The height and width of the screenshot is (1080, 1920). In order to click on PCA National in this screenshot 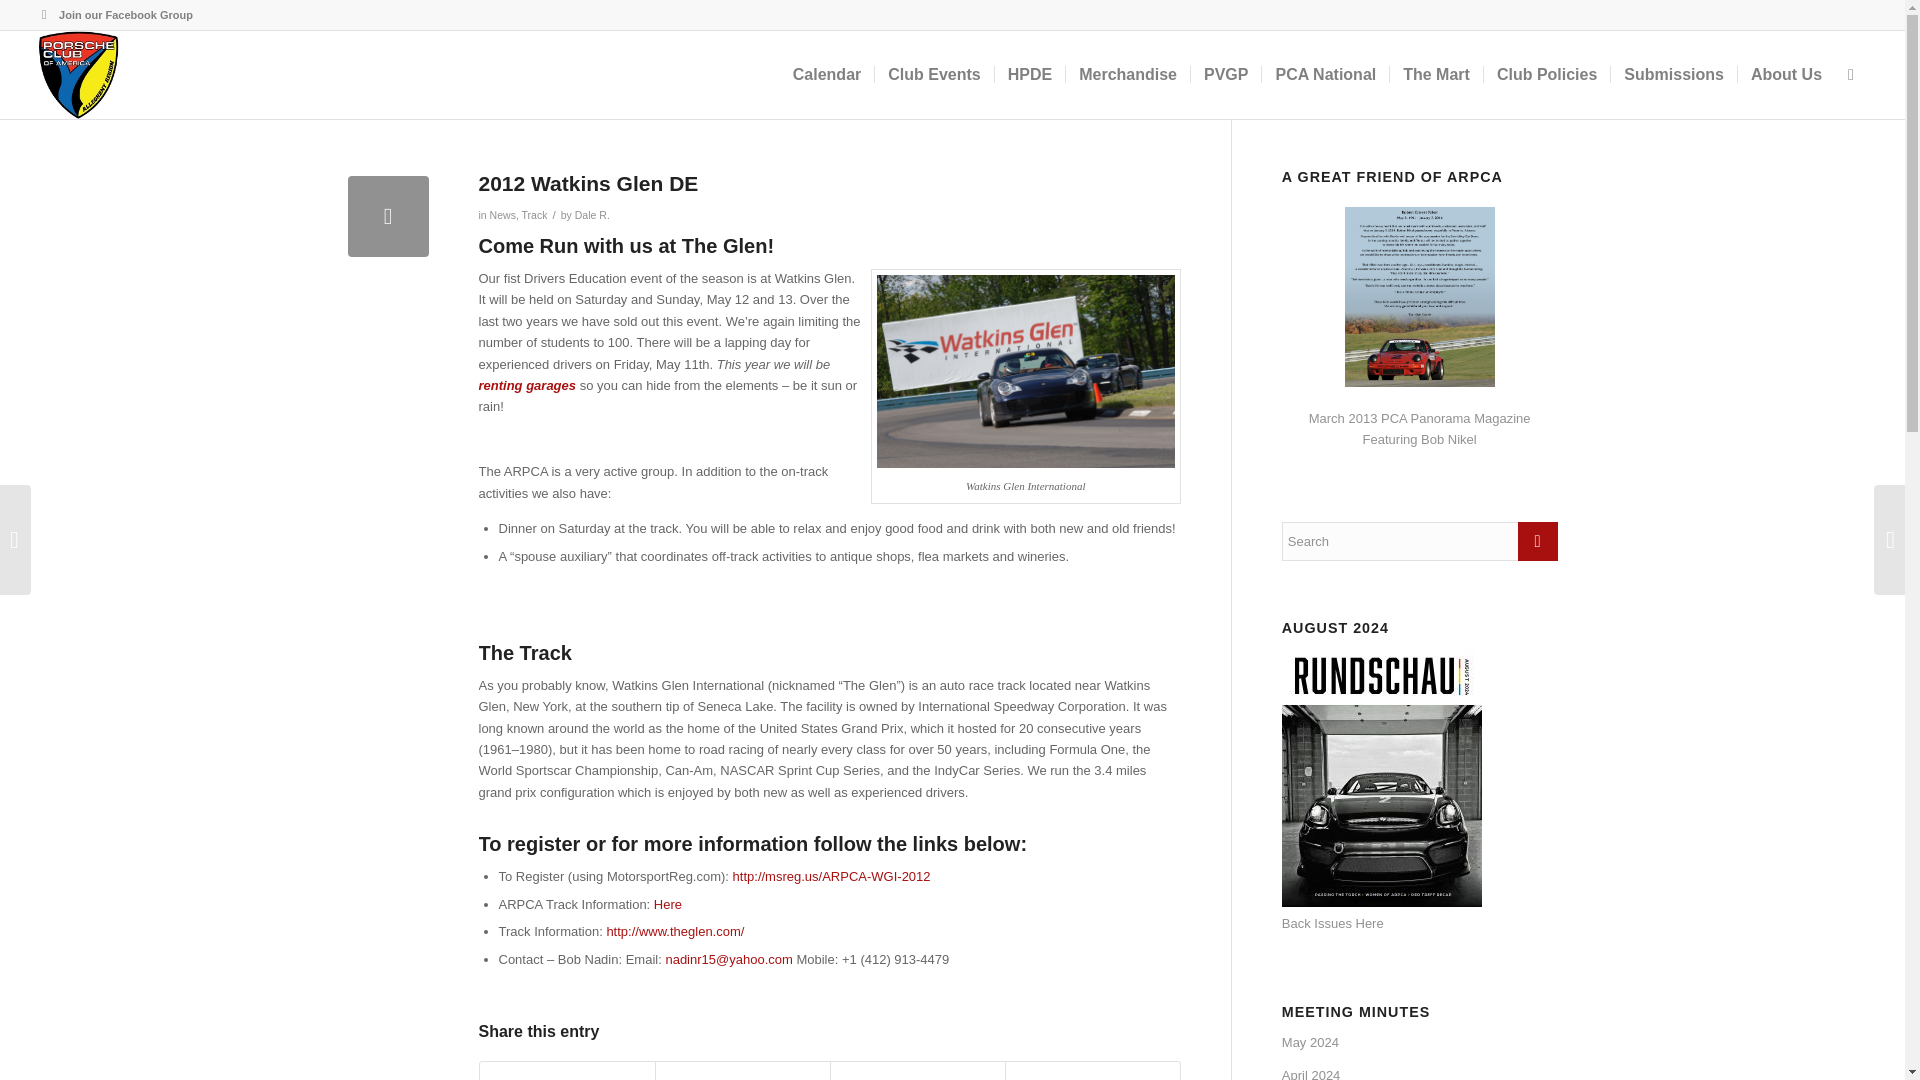, I will do `click(1324, 74)`.